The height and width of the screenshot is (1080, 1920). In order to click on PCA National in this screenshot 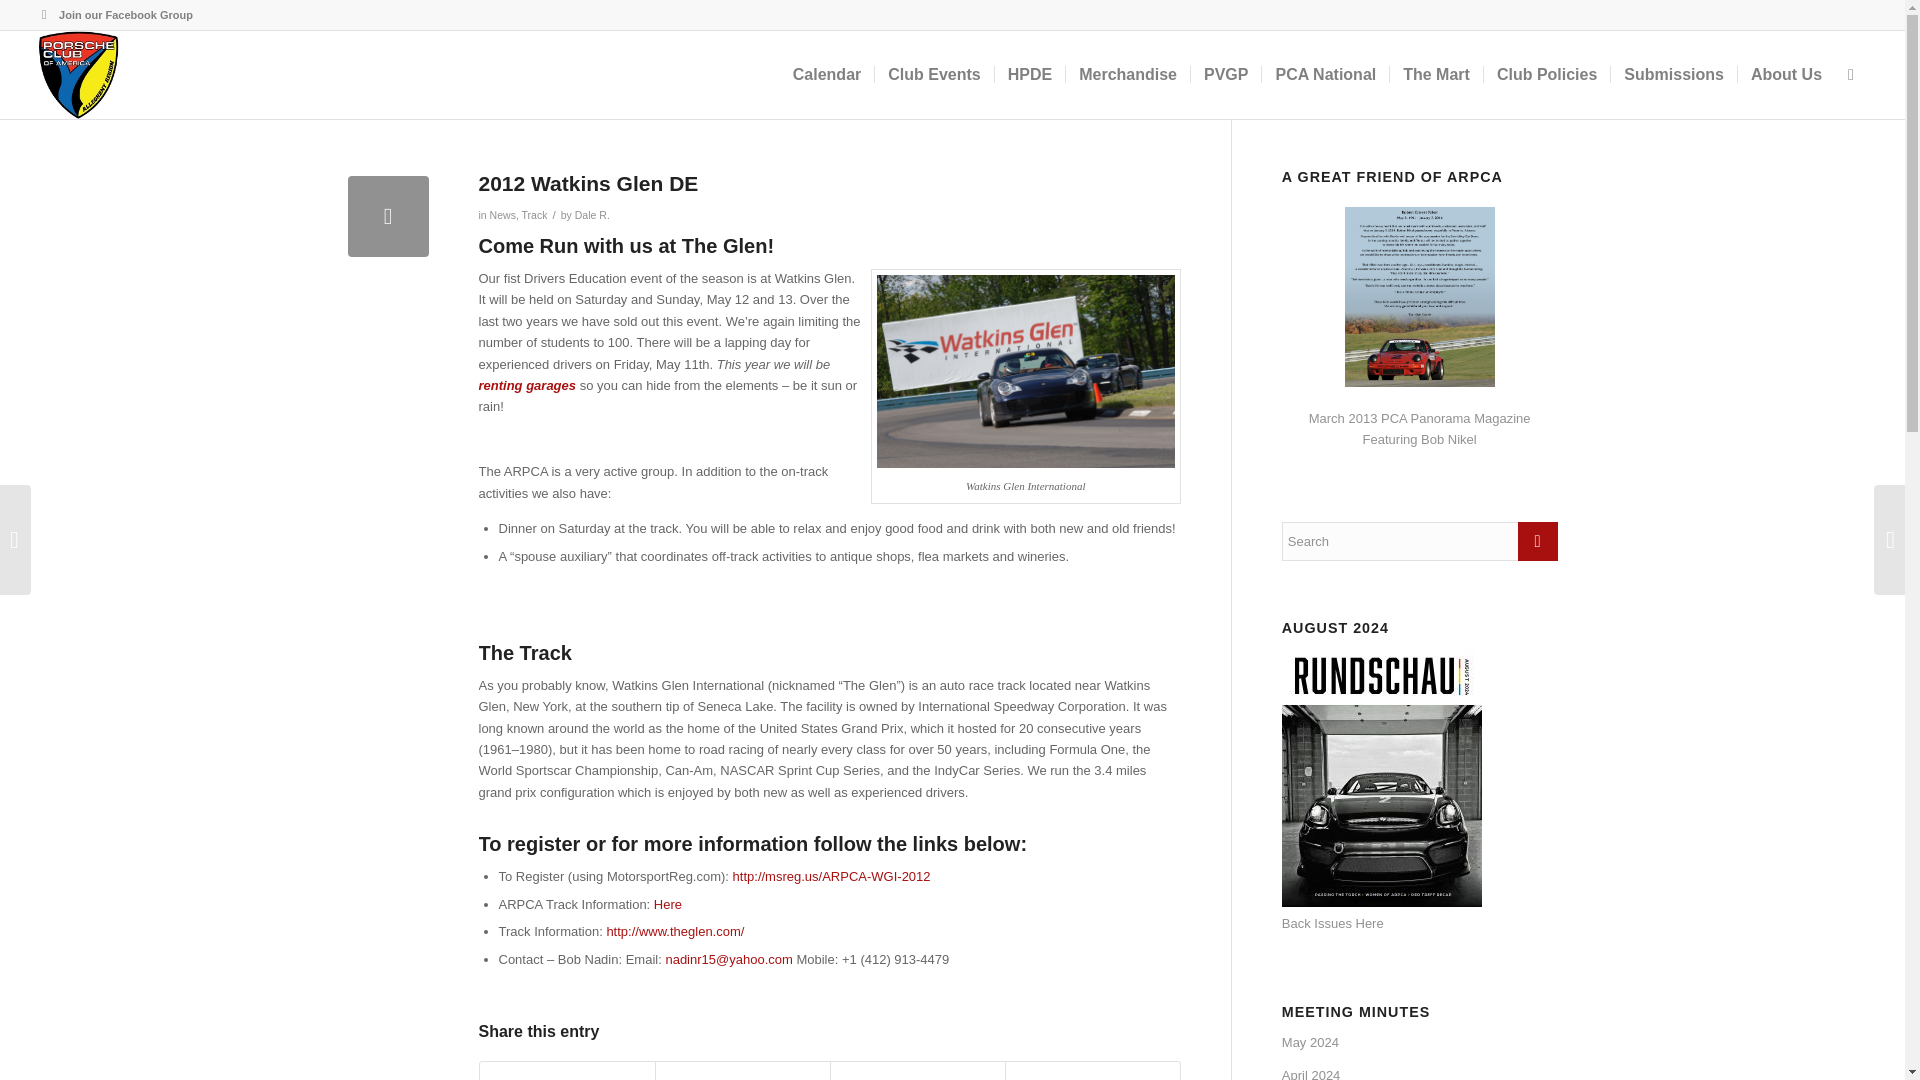, I will do `click(1324, 74)`.